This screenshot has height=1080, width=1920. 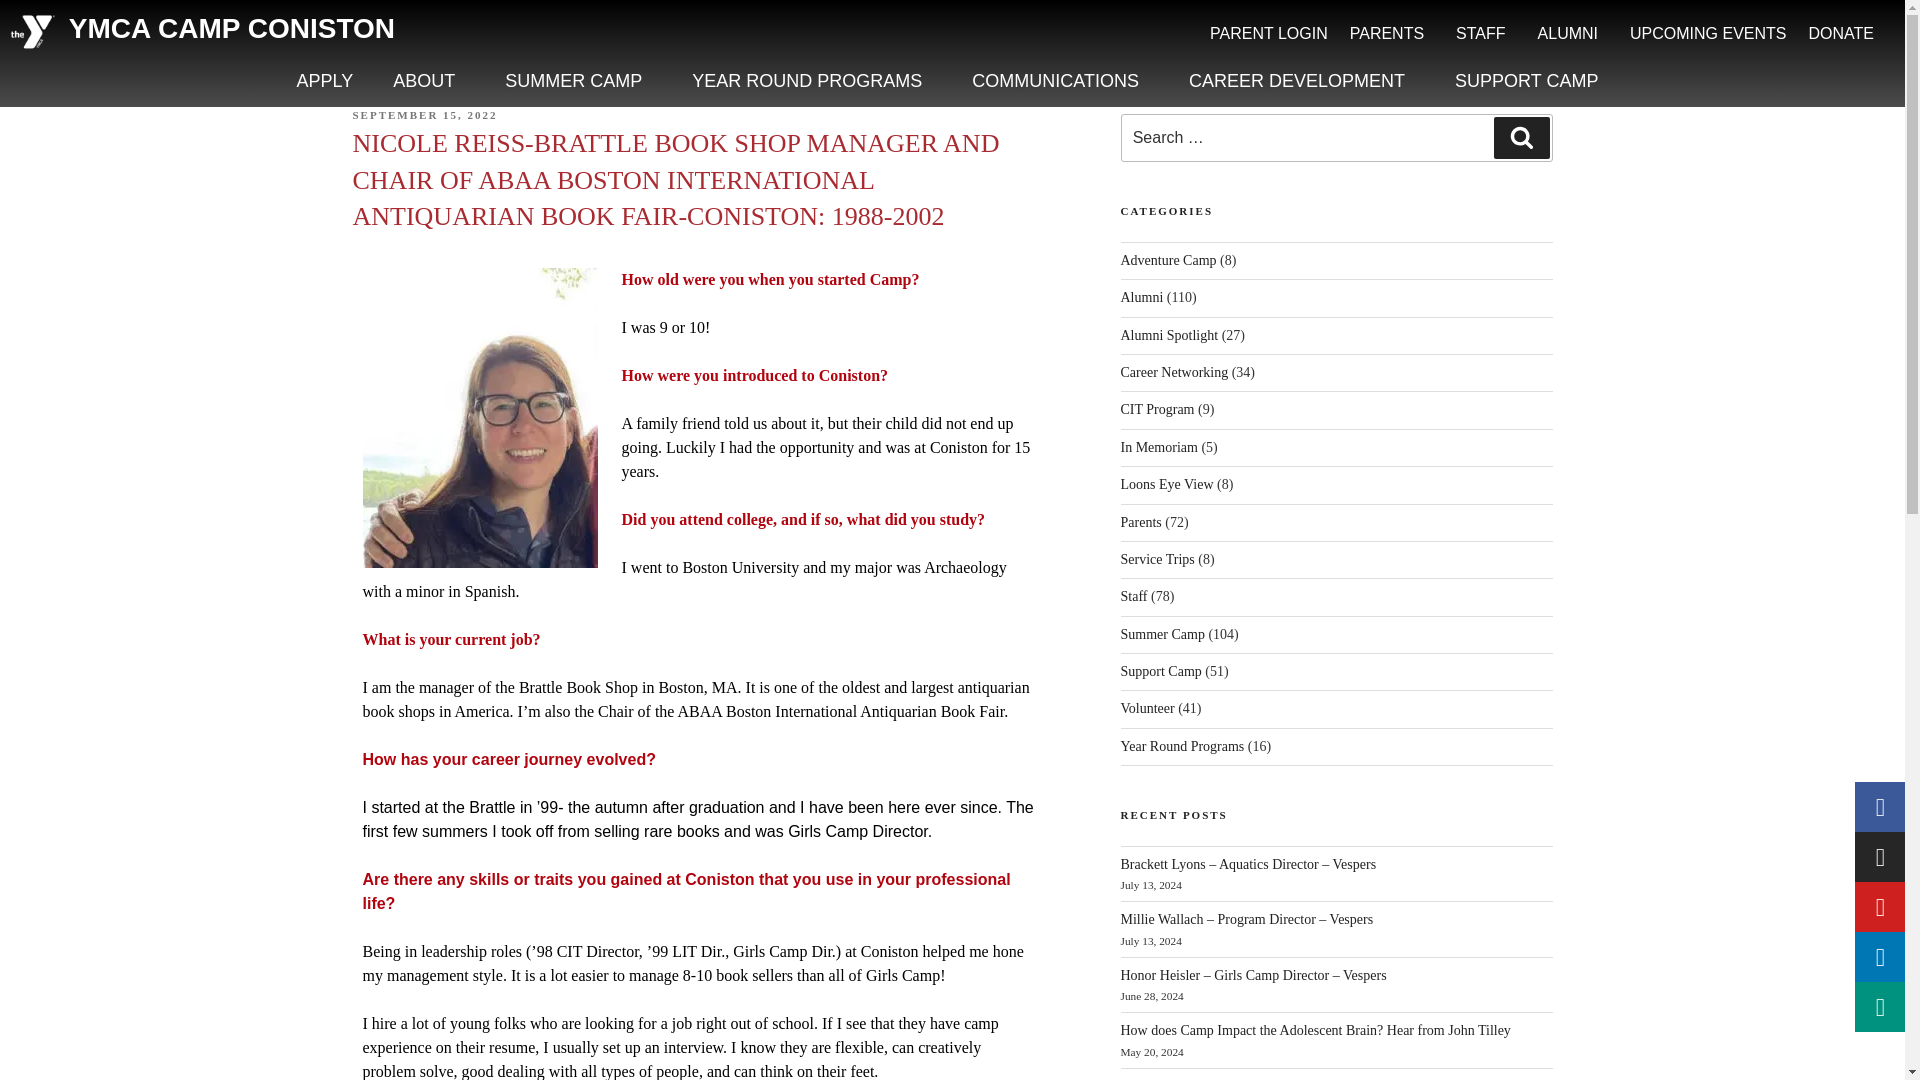 What do you see at coordinates (232, 28) in the screenshot?
I see `YMCA CAMP CONISTON` at bounding box center [232, 28].